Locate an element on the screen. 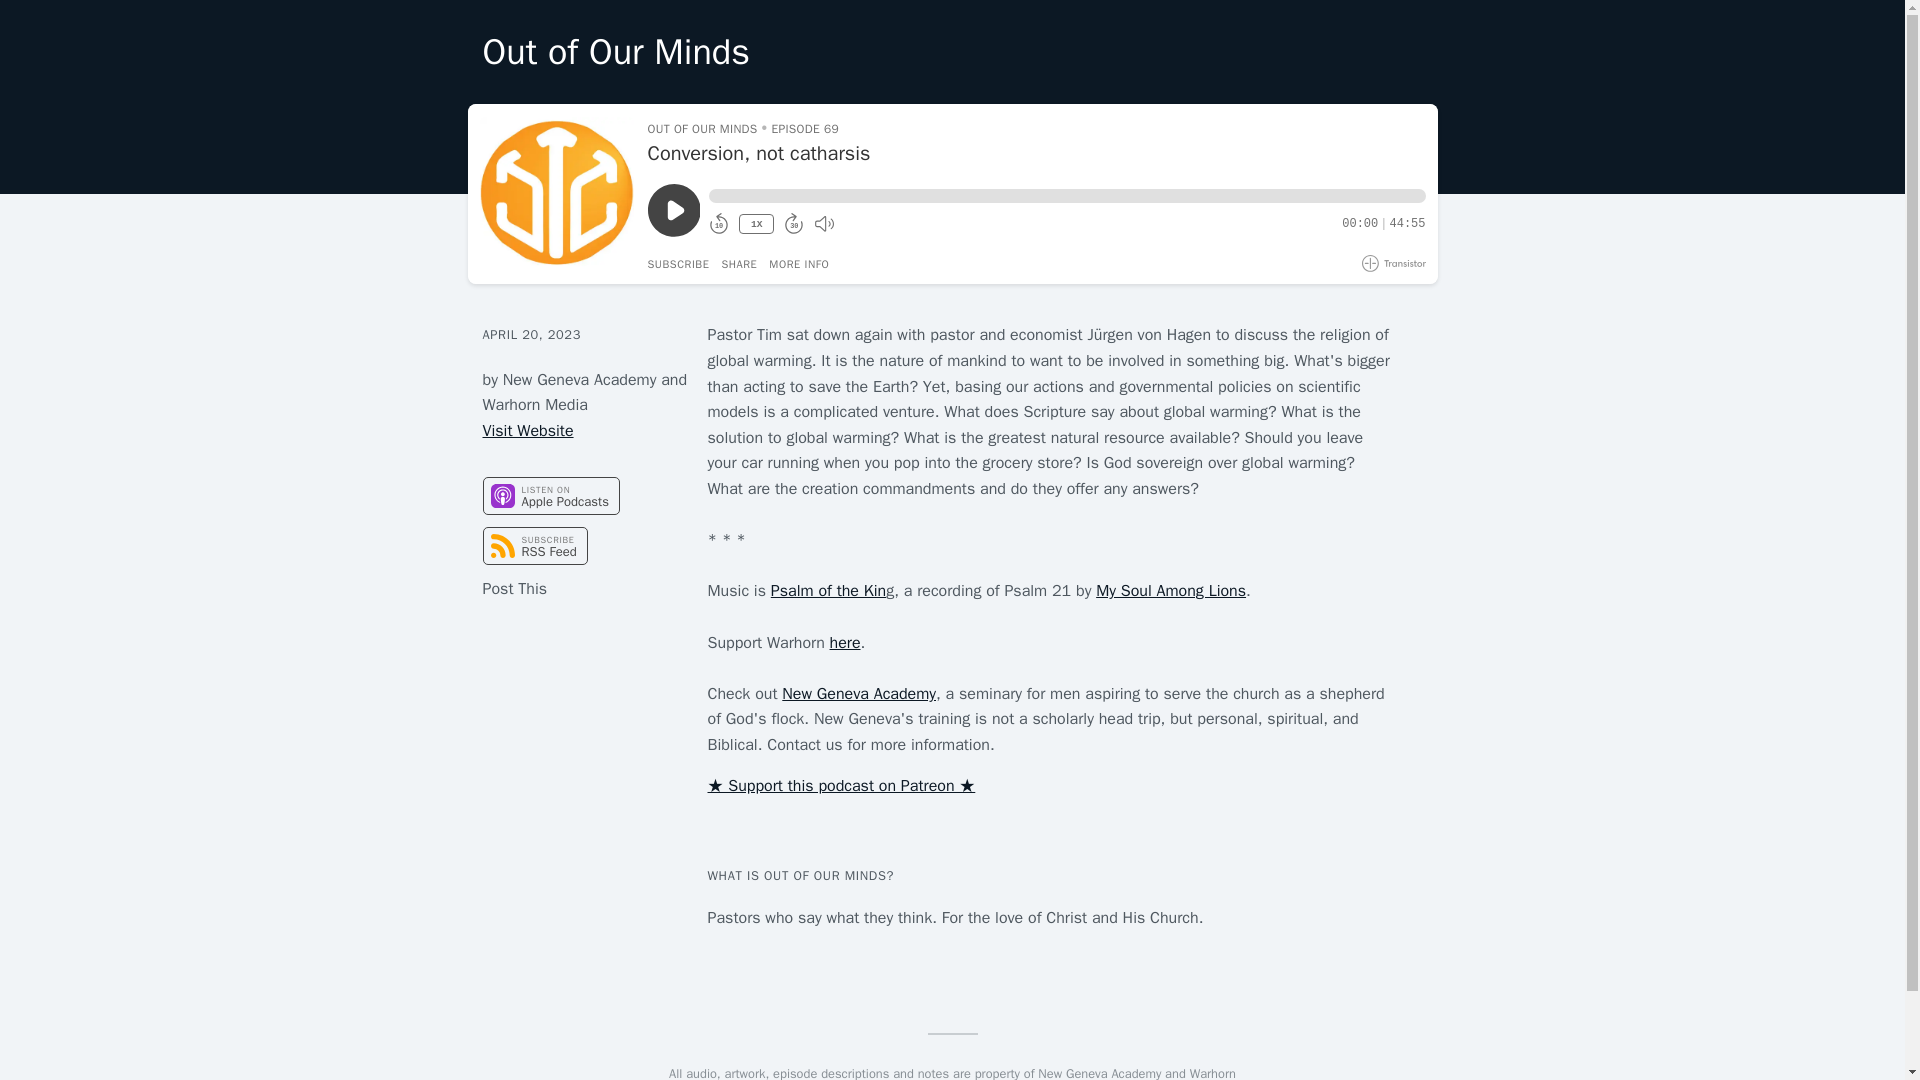 Image resolution: width=1920 pixels, height=1080 pixels. Show subscribe options is located at coordinates (679, 264).